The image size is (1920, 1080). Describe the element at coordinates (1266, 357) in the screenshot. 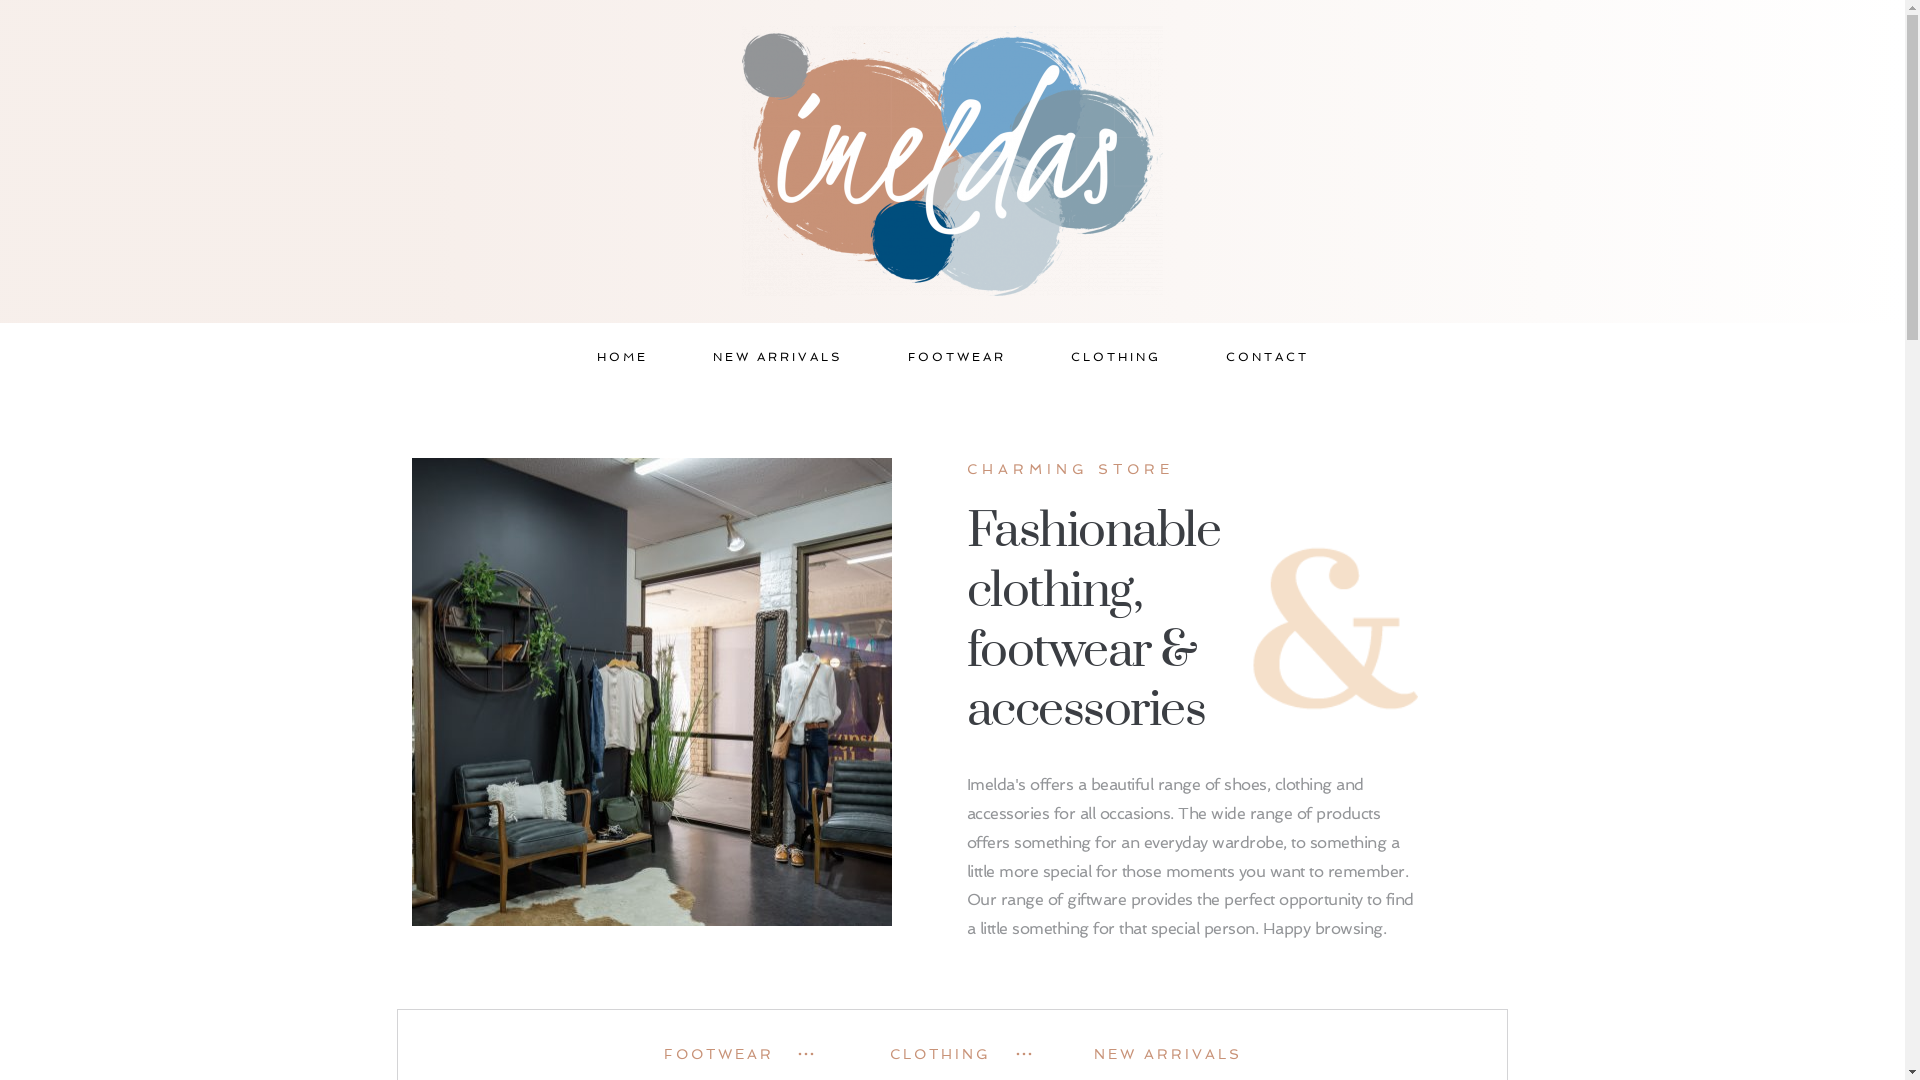

I see `CONTACT` at that location.